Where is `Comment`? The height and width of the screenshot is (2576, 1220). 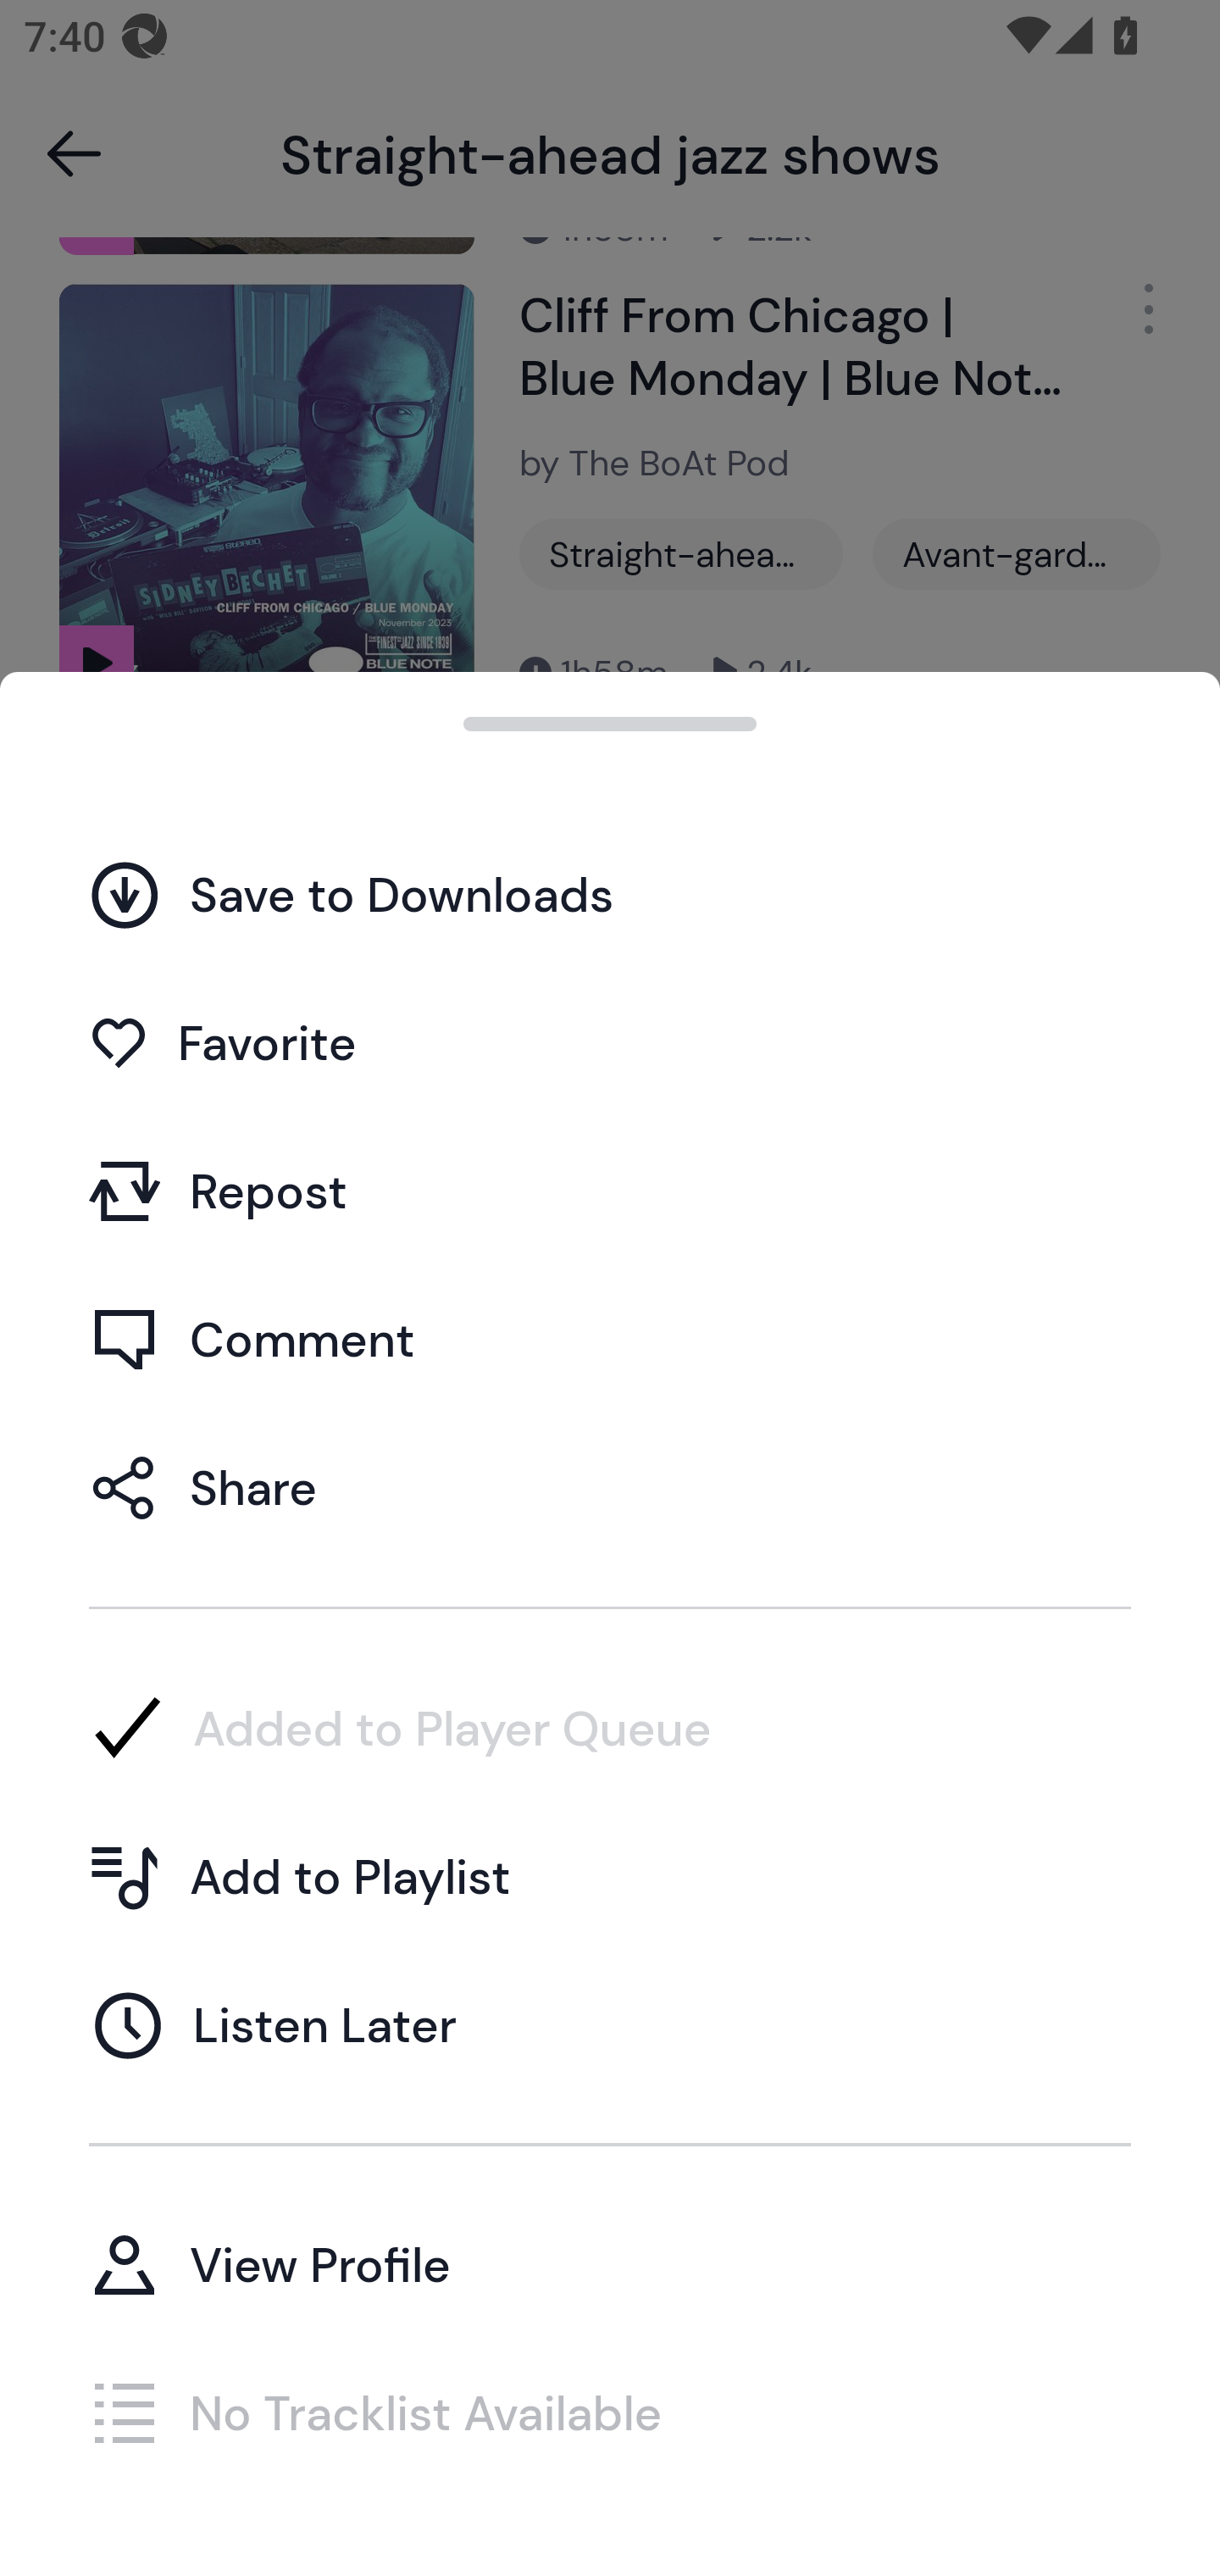 Comment is located at coordinates (610, 1339).